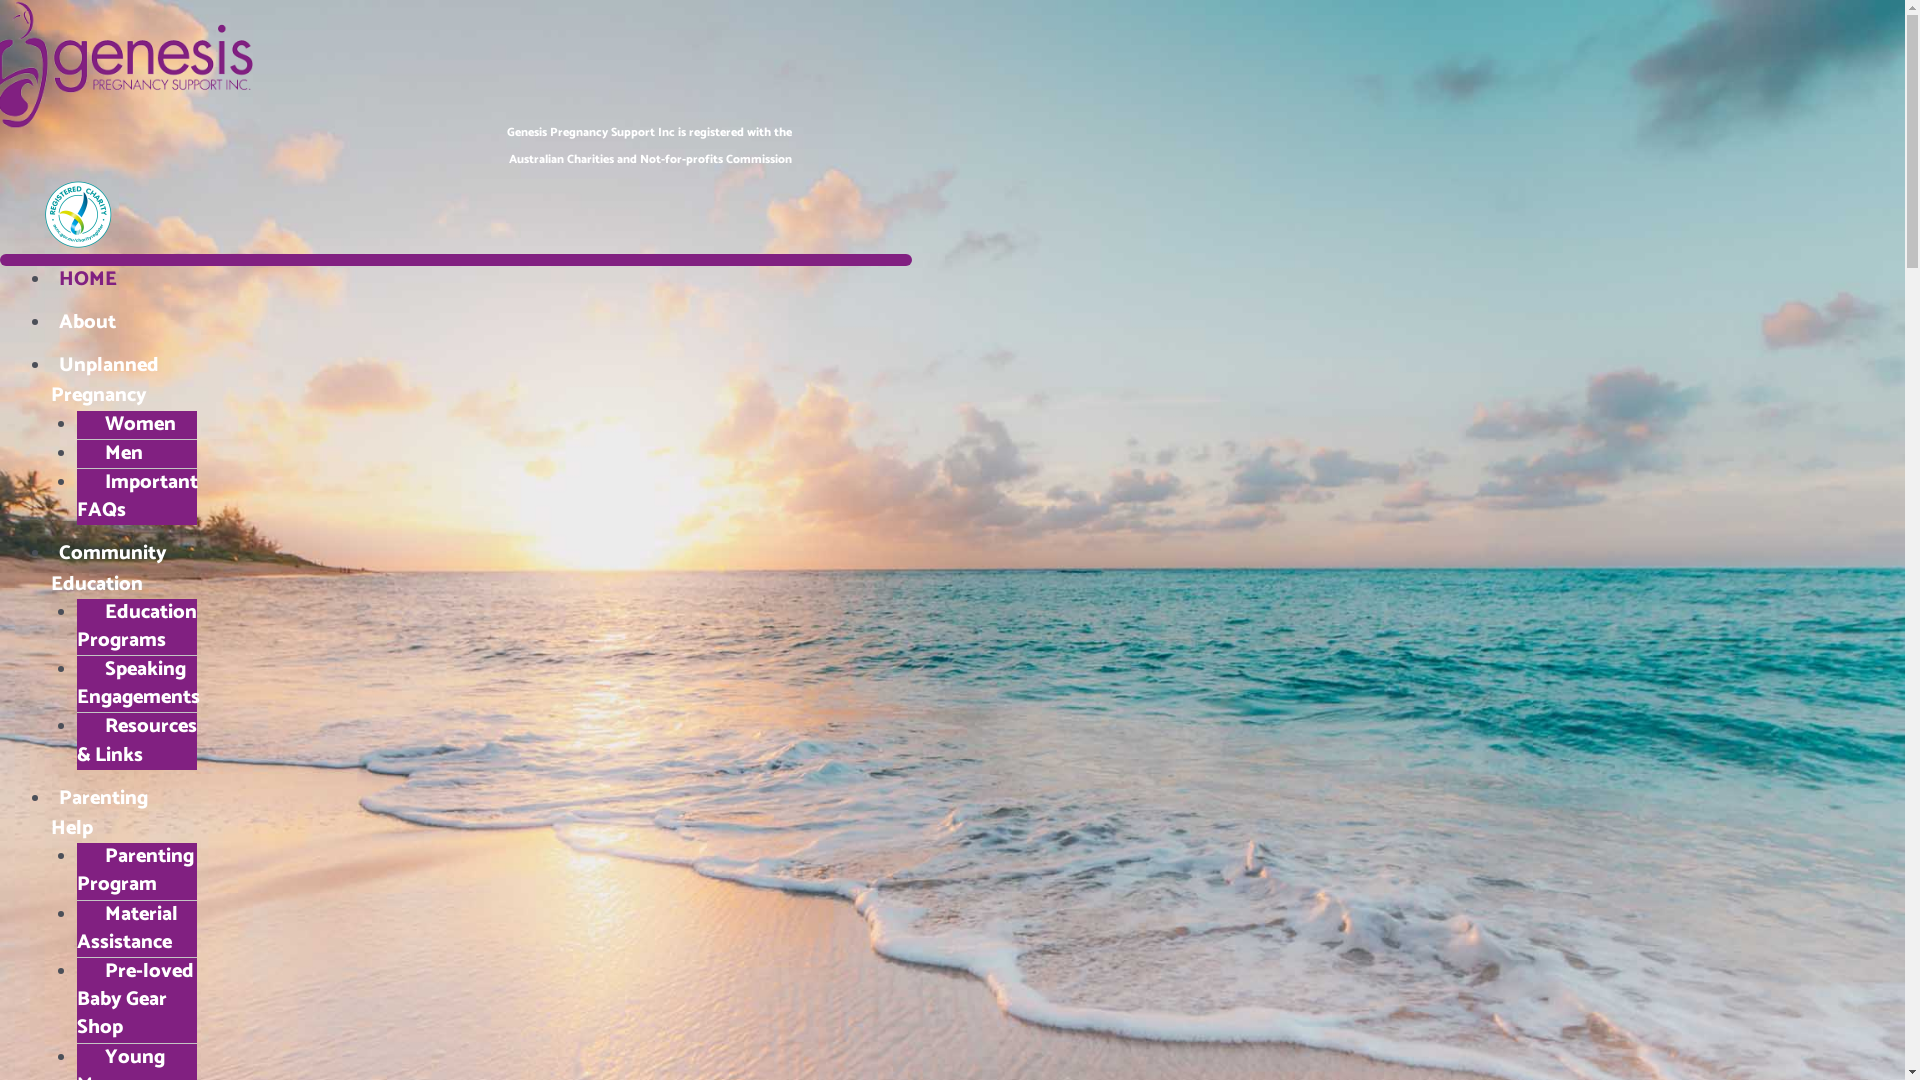 This screenshot has height=1080, width=1920. I want to click on Resources & Links, so click(136, 740).